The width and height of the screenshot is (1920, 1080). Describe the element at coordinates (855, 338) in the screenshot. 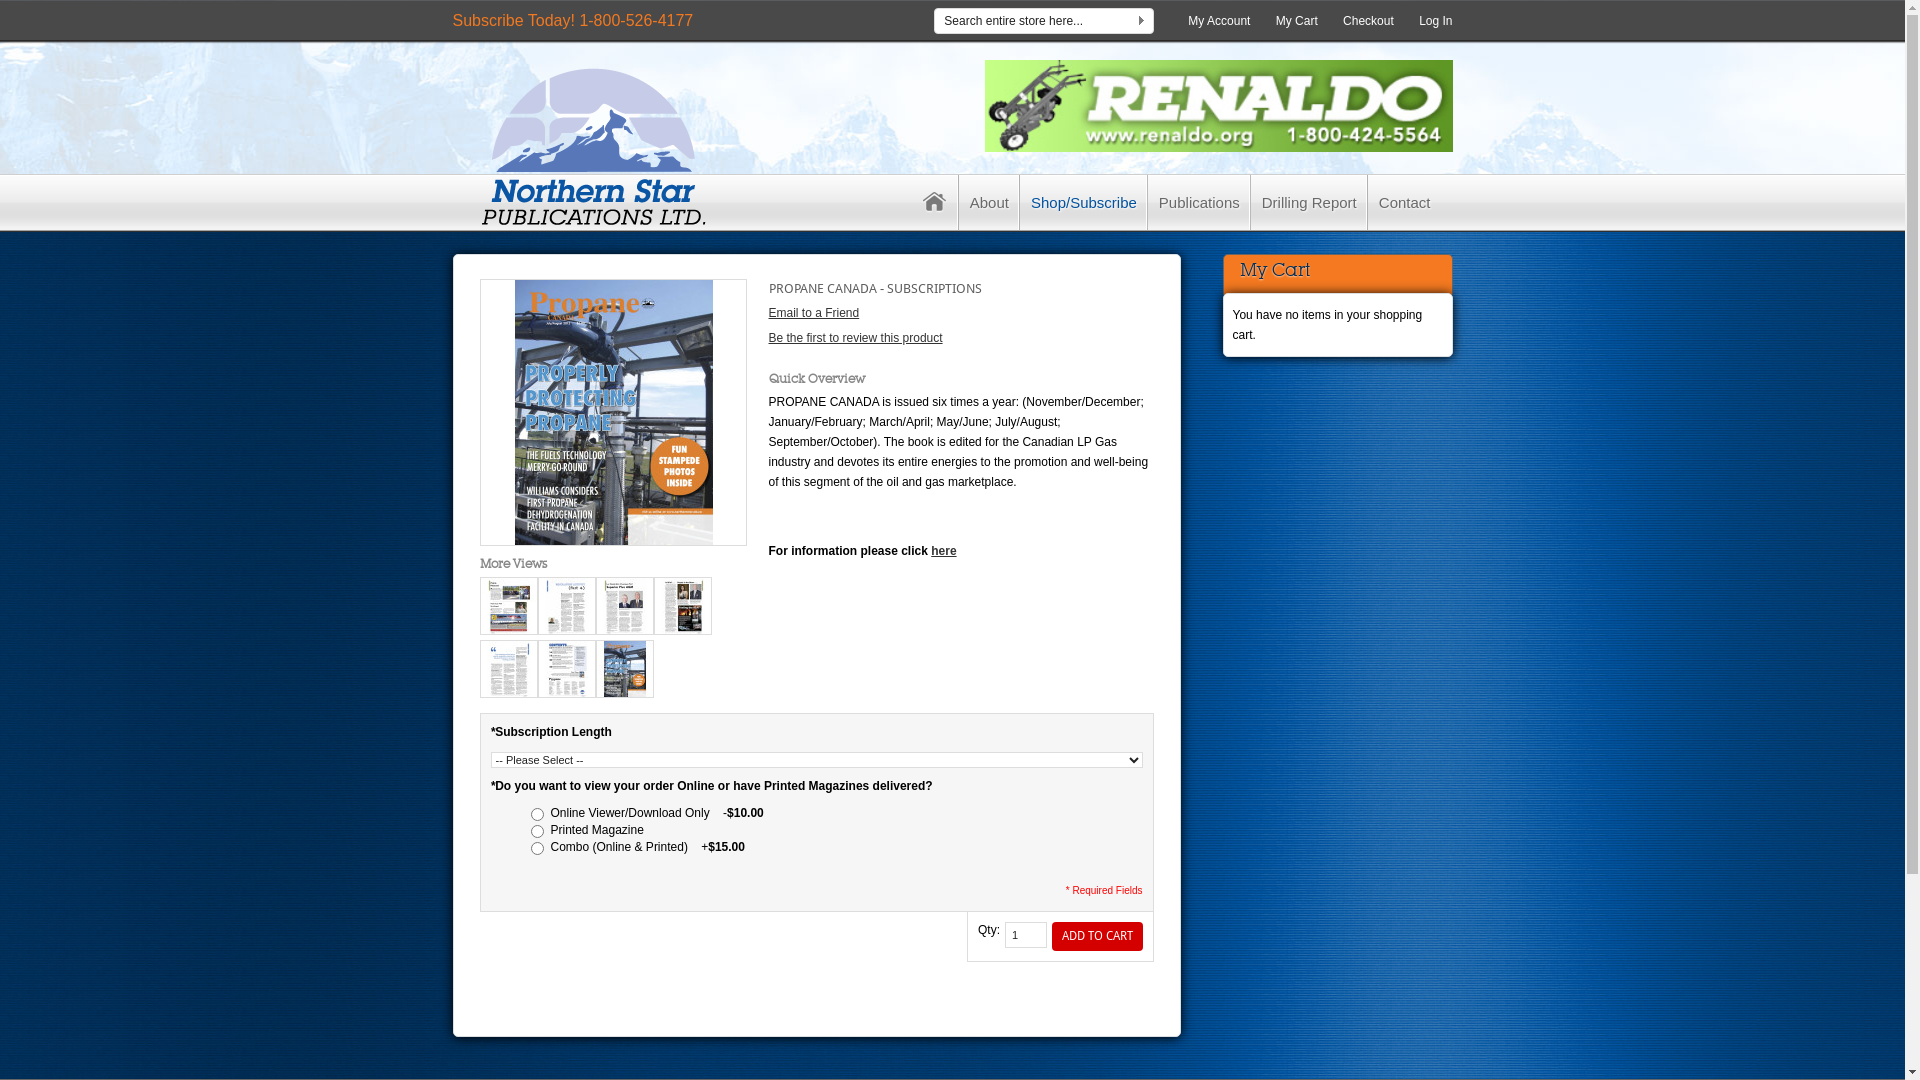

I see `Be the first to review this product` at that location.